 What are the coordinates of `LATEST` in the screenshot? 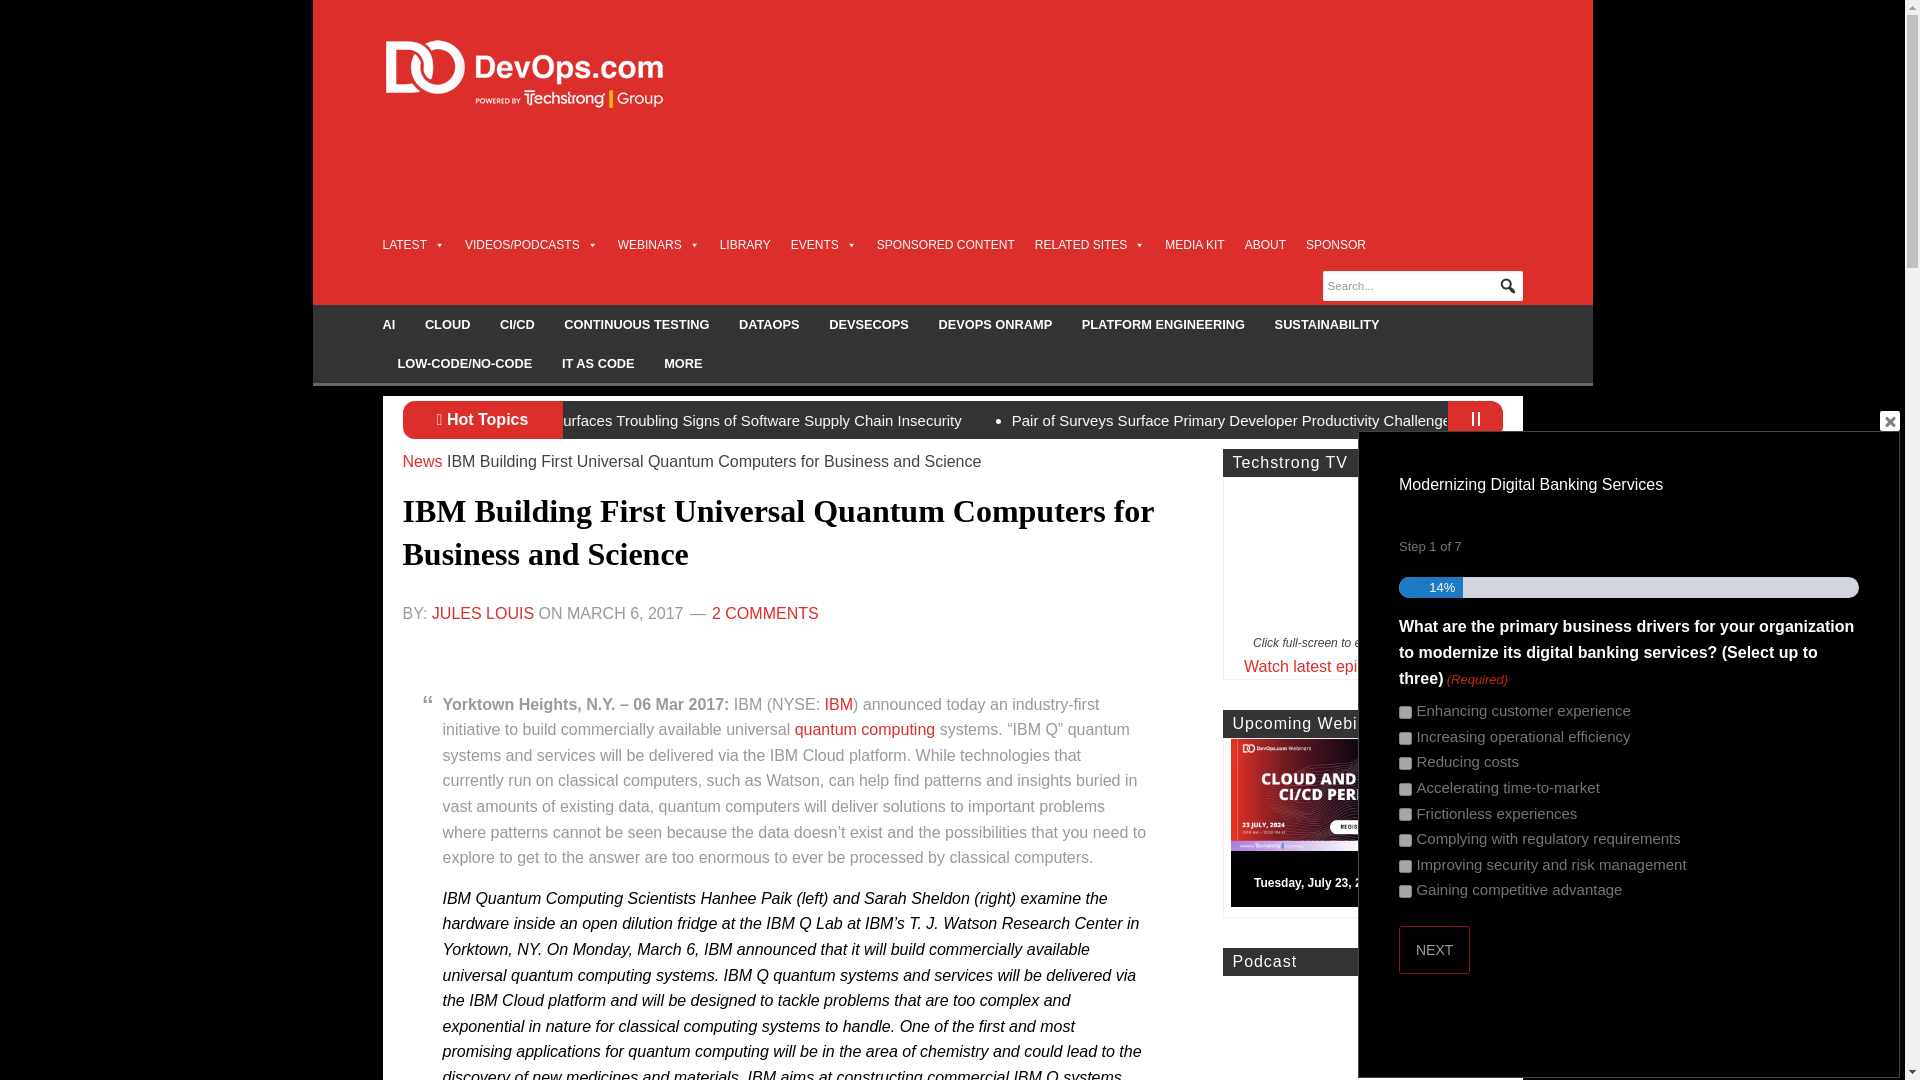 It's located at (412, 244).